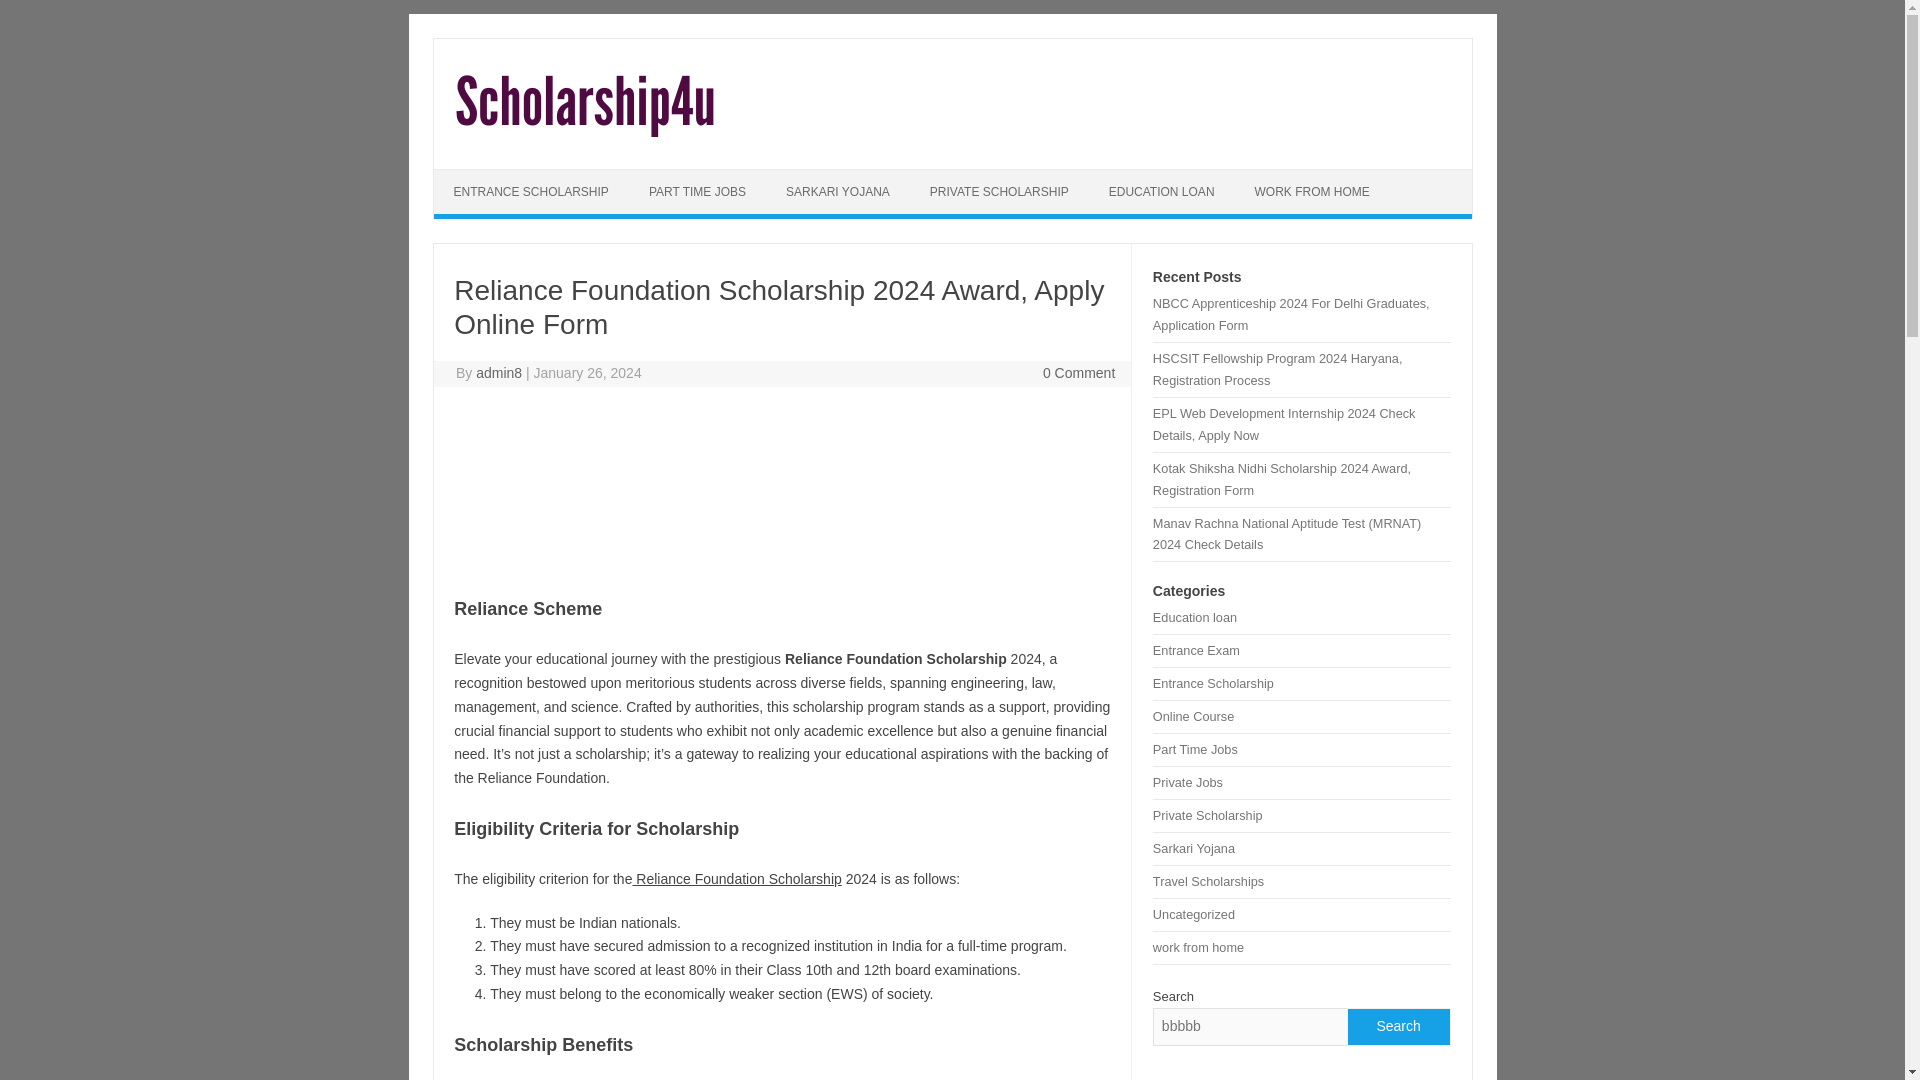  What do you see at coordinates (1278, 369) in the screenshot?
I see `HSCSIT Fellowship Program 2024 Haryana, Registration Process` at bounding box center [1278, 369].